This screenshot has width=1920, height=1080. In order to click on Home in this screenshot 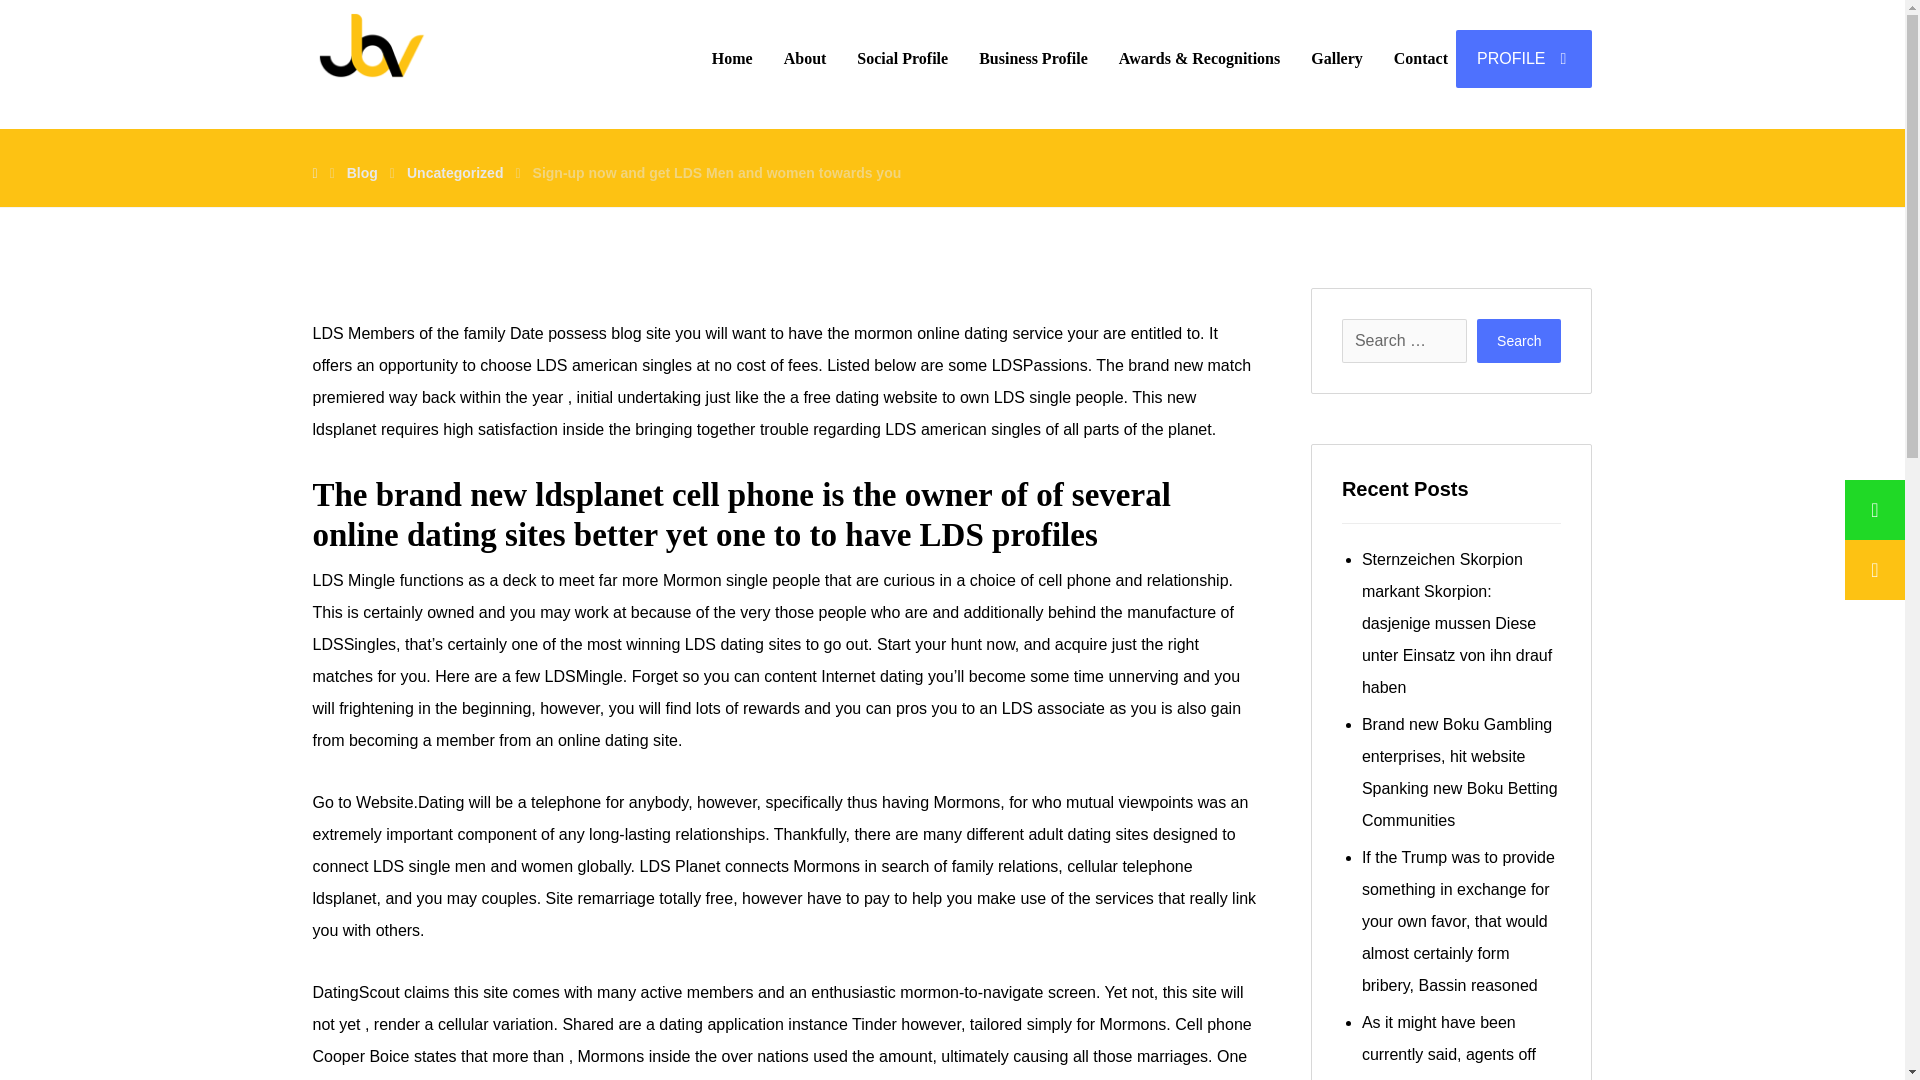, I will do `click(732, 58)`.